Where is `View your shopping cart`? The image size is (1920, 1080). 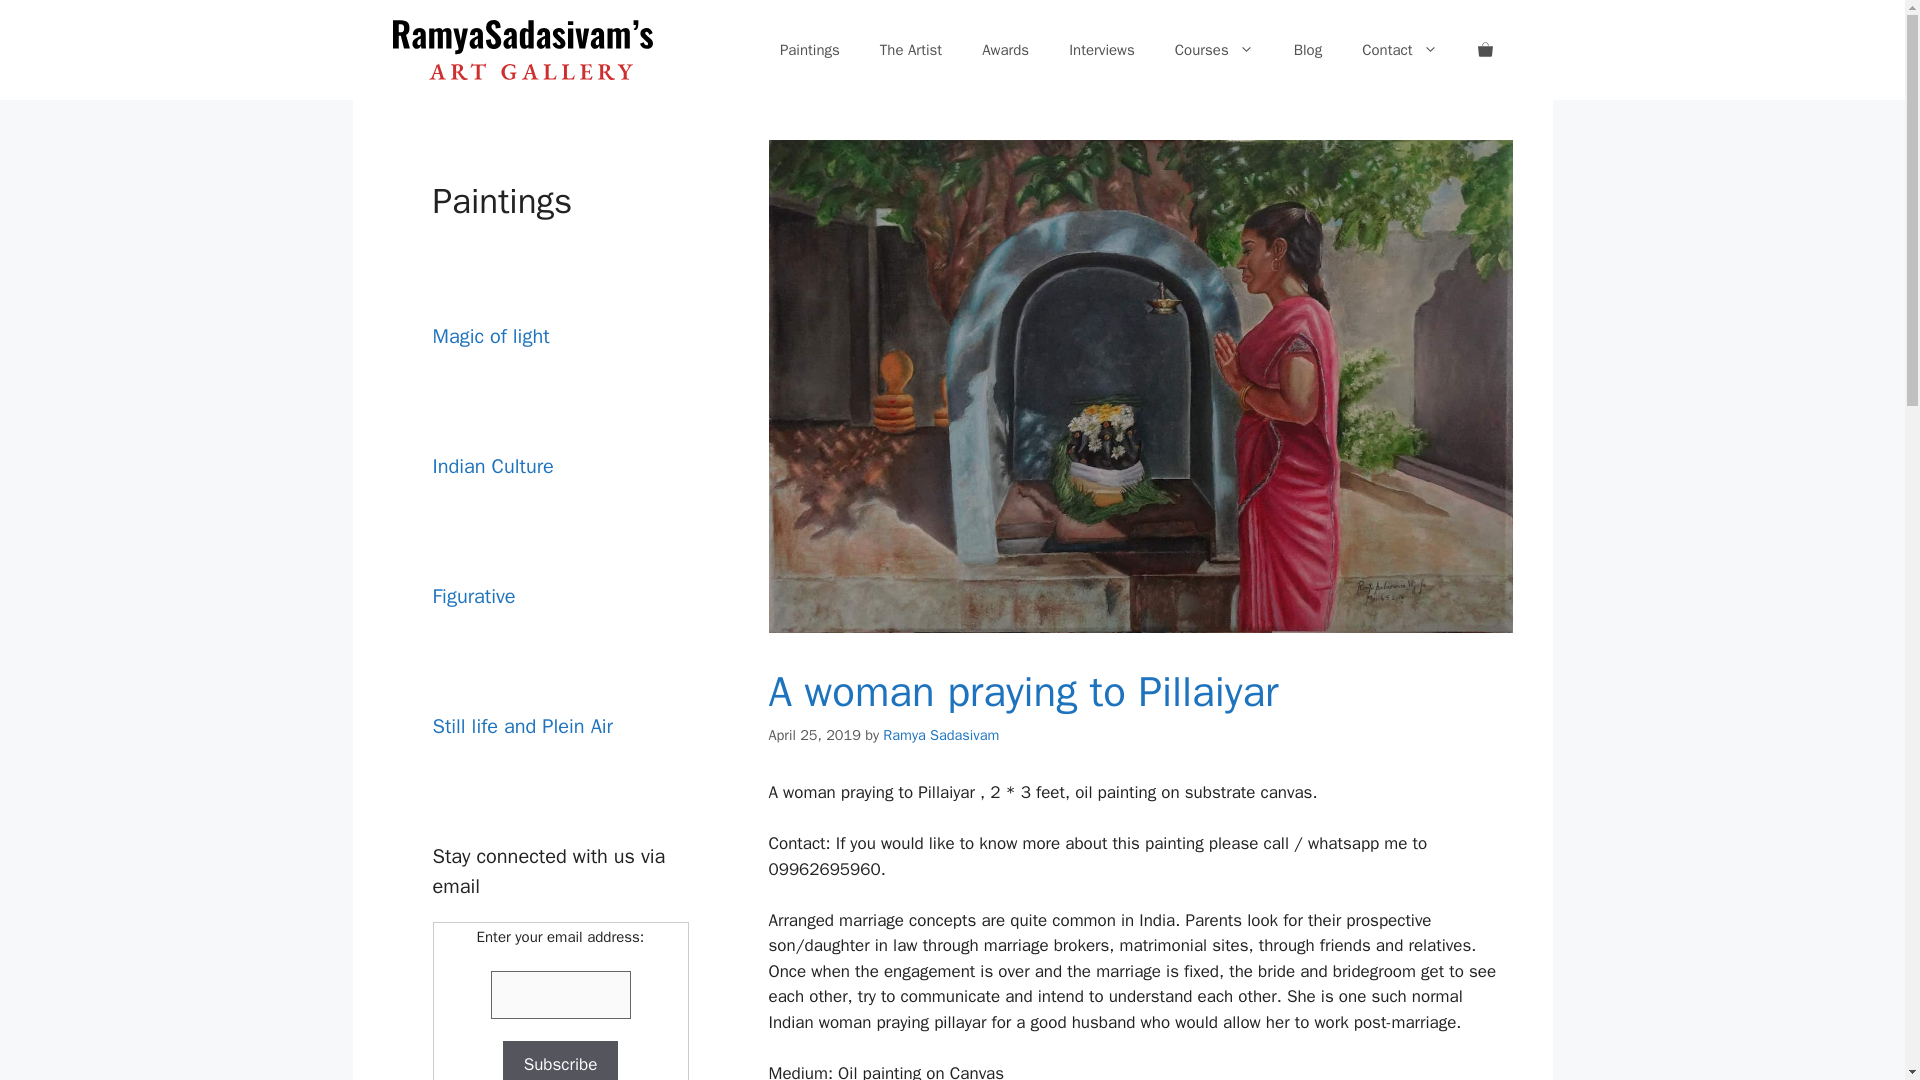
View your shopping cart is located at coordinates (1484, 50).